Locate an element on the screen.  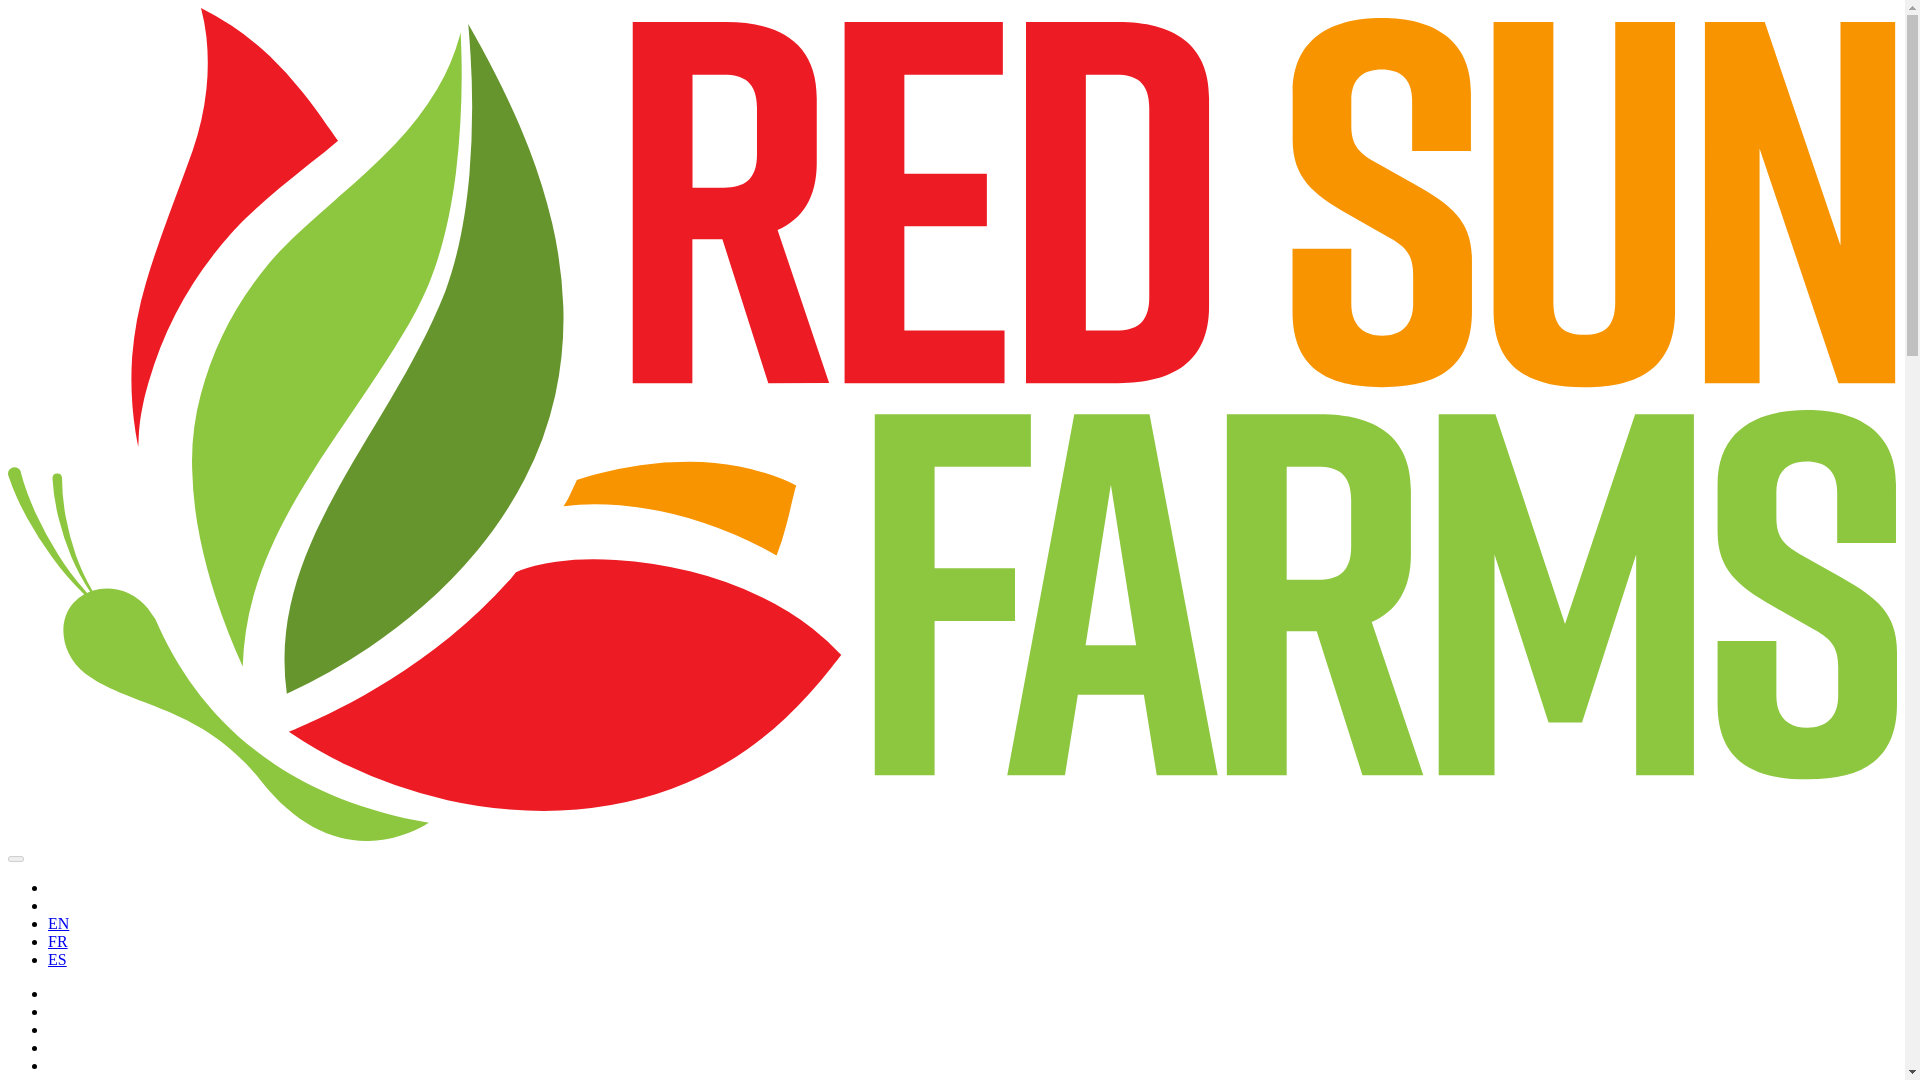
FR is located at coordinates (58, 942).